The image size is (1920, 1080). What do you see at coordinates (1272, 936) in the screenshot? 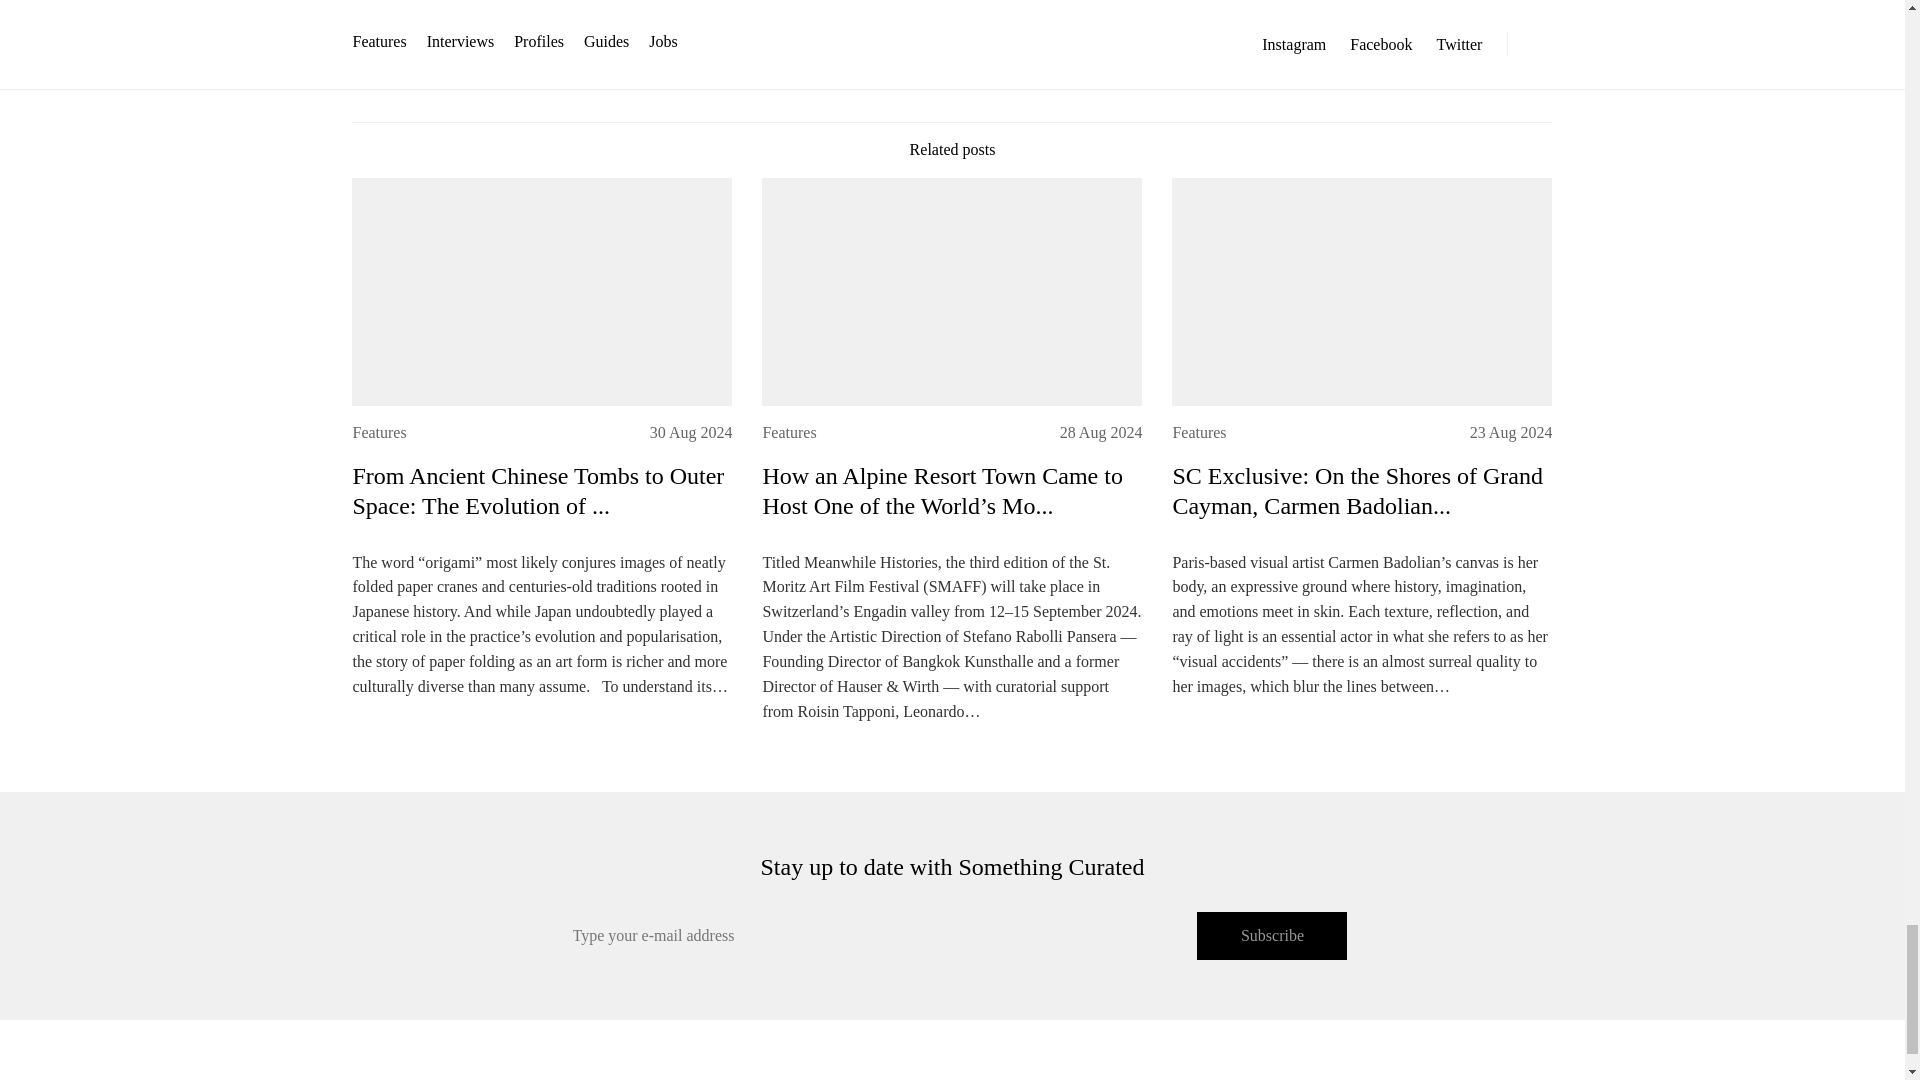
I see `Subscribe` at bounding box center [1272, 936].